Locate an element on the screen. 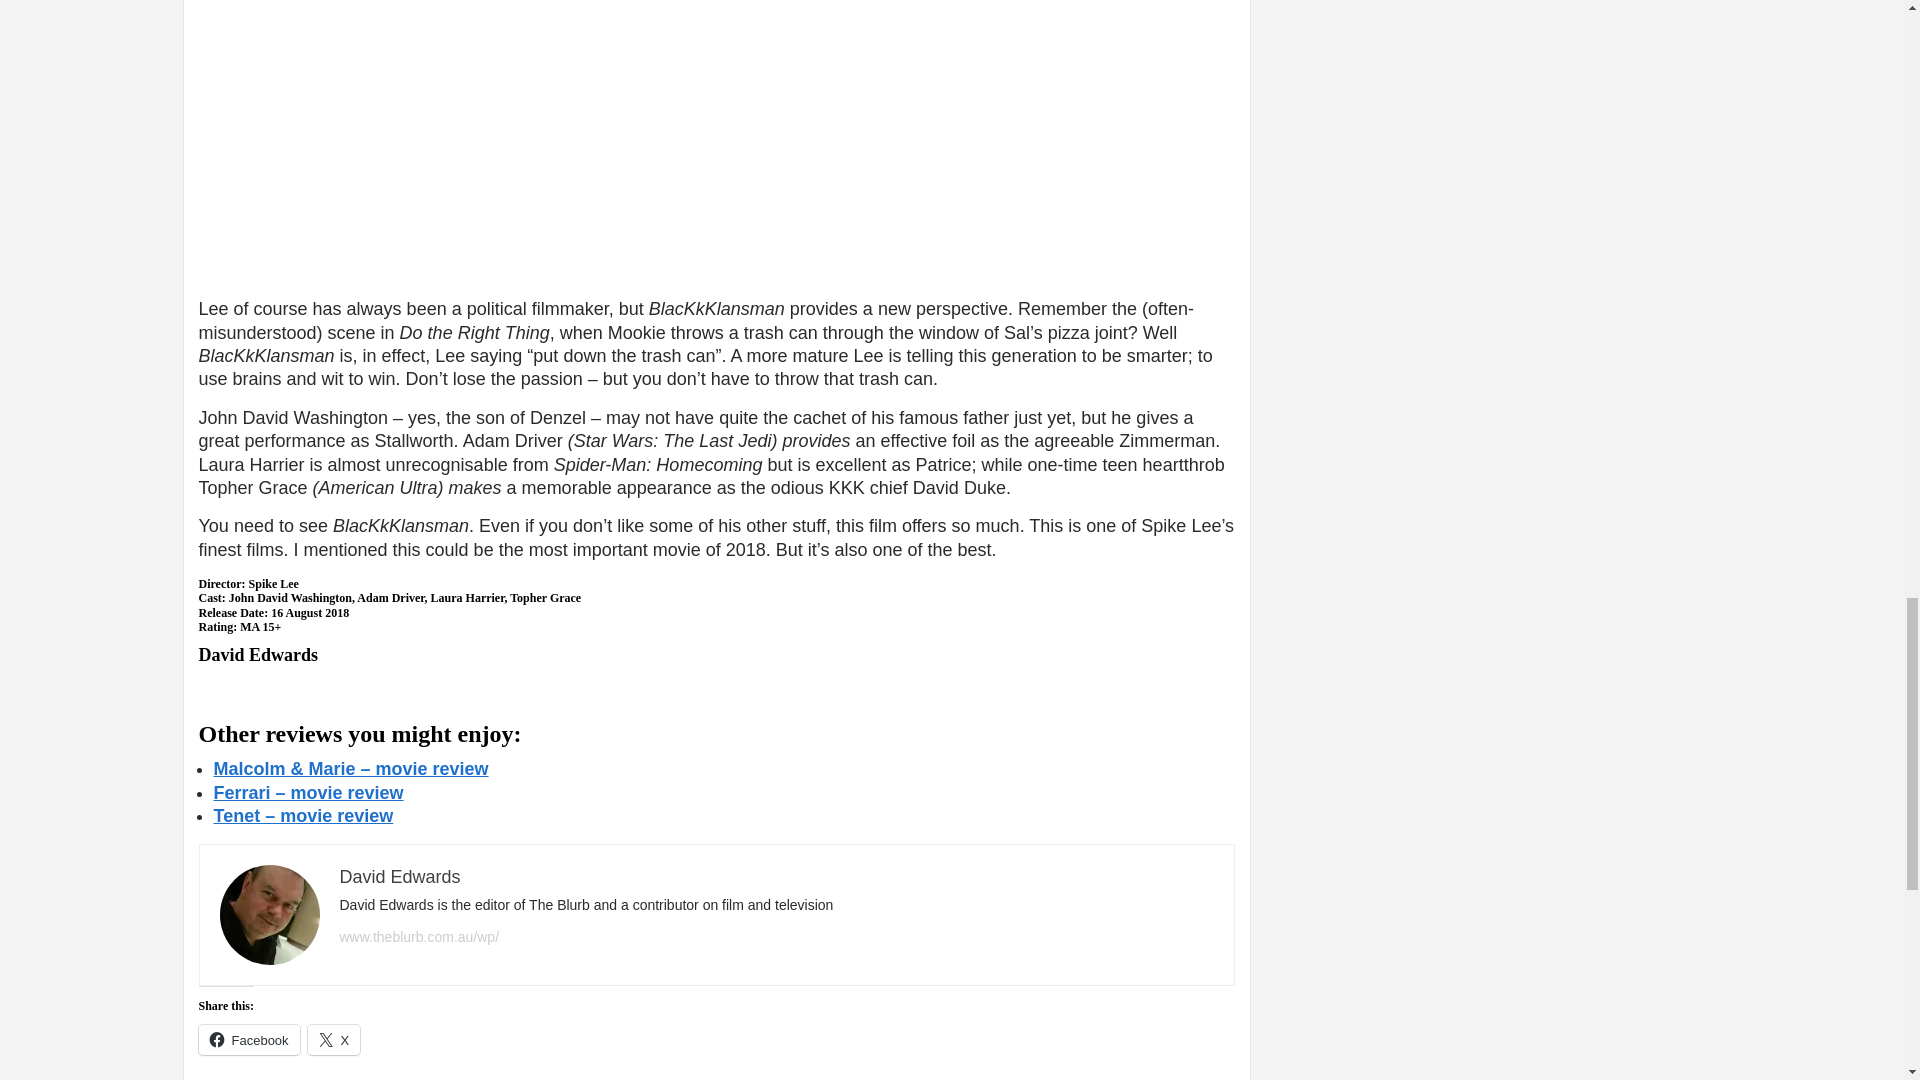 This screenshot has height=1080, width=1920. Facebook is located at coordinates (248, 1040).